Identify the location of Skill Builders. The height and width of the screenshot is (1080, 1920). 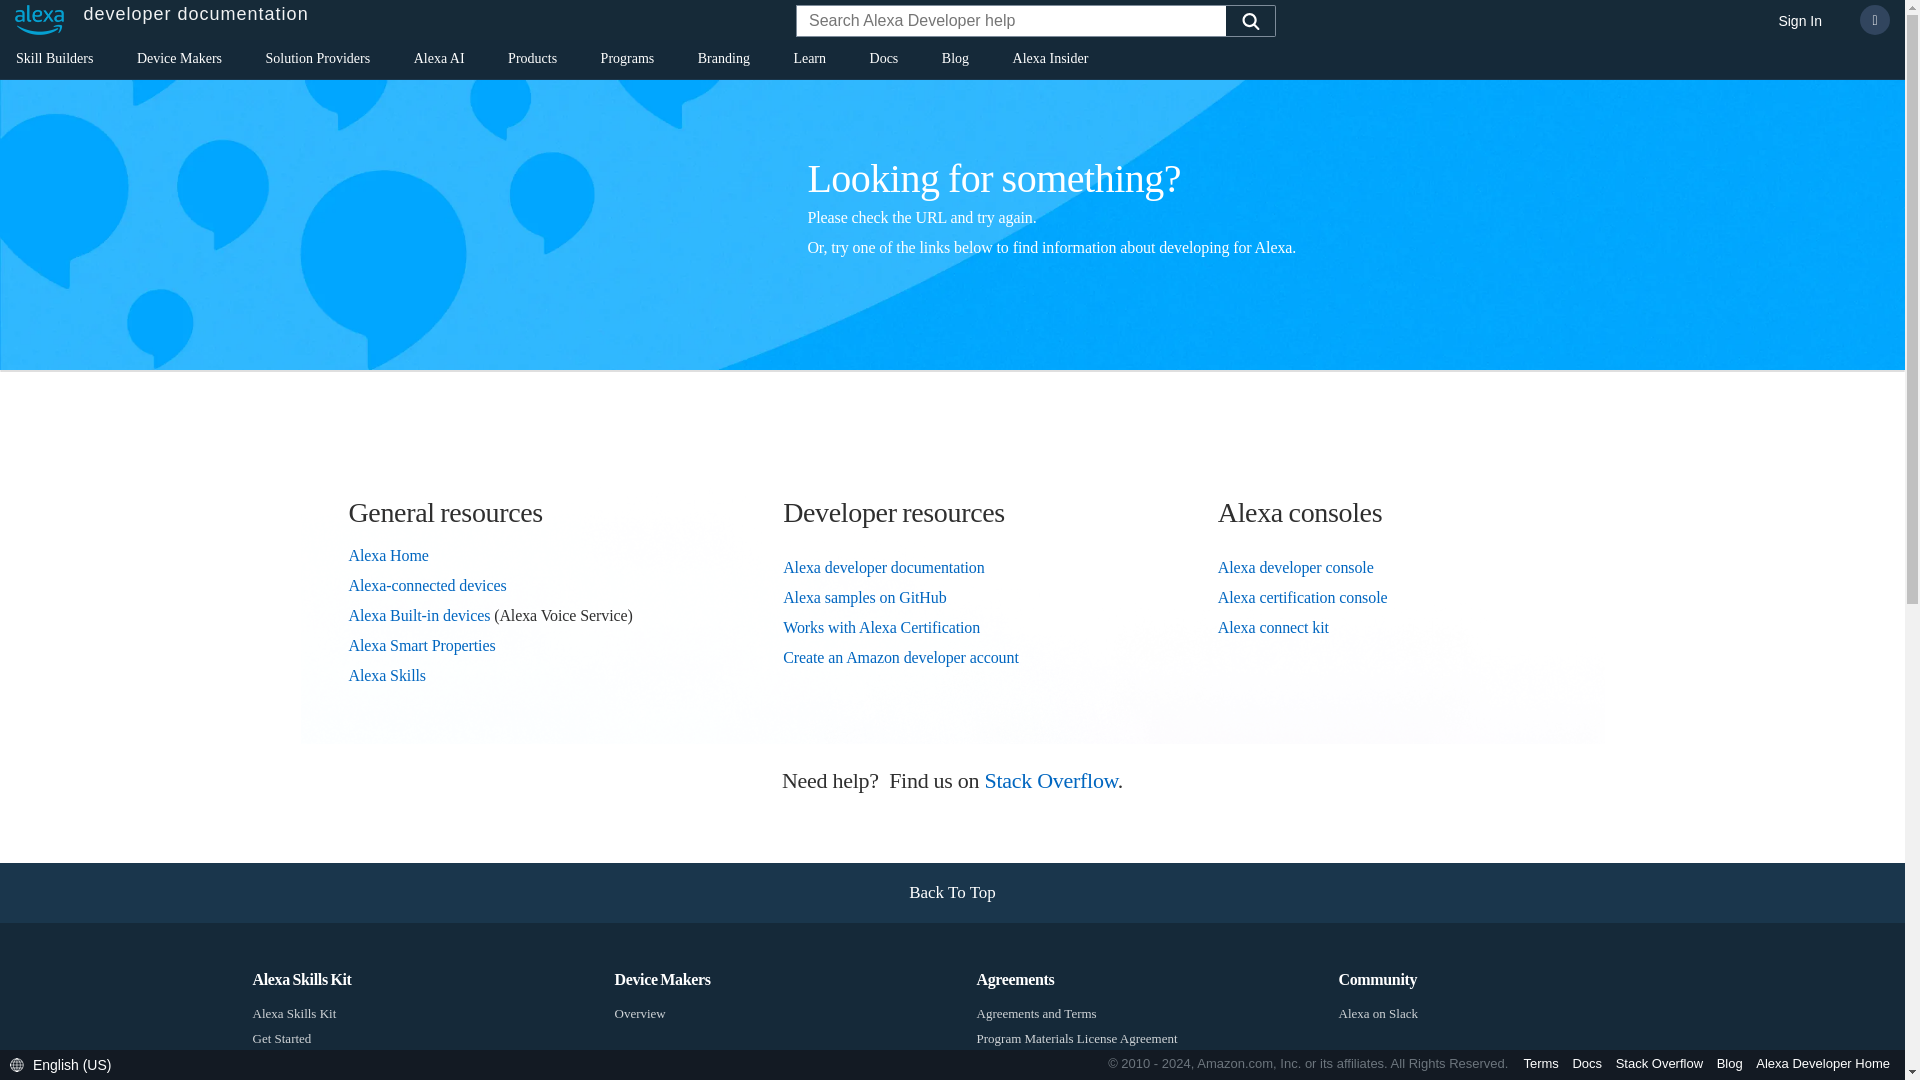
(54, 62).